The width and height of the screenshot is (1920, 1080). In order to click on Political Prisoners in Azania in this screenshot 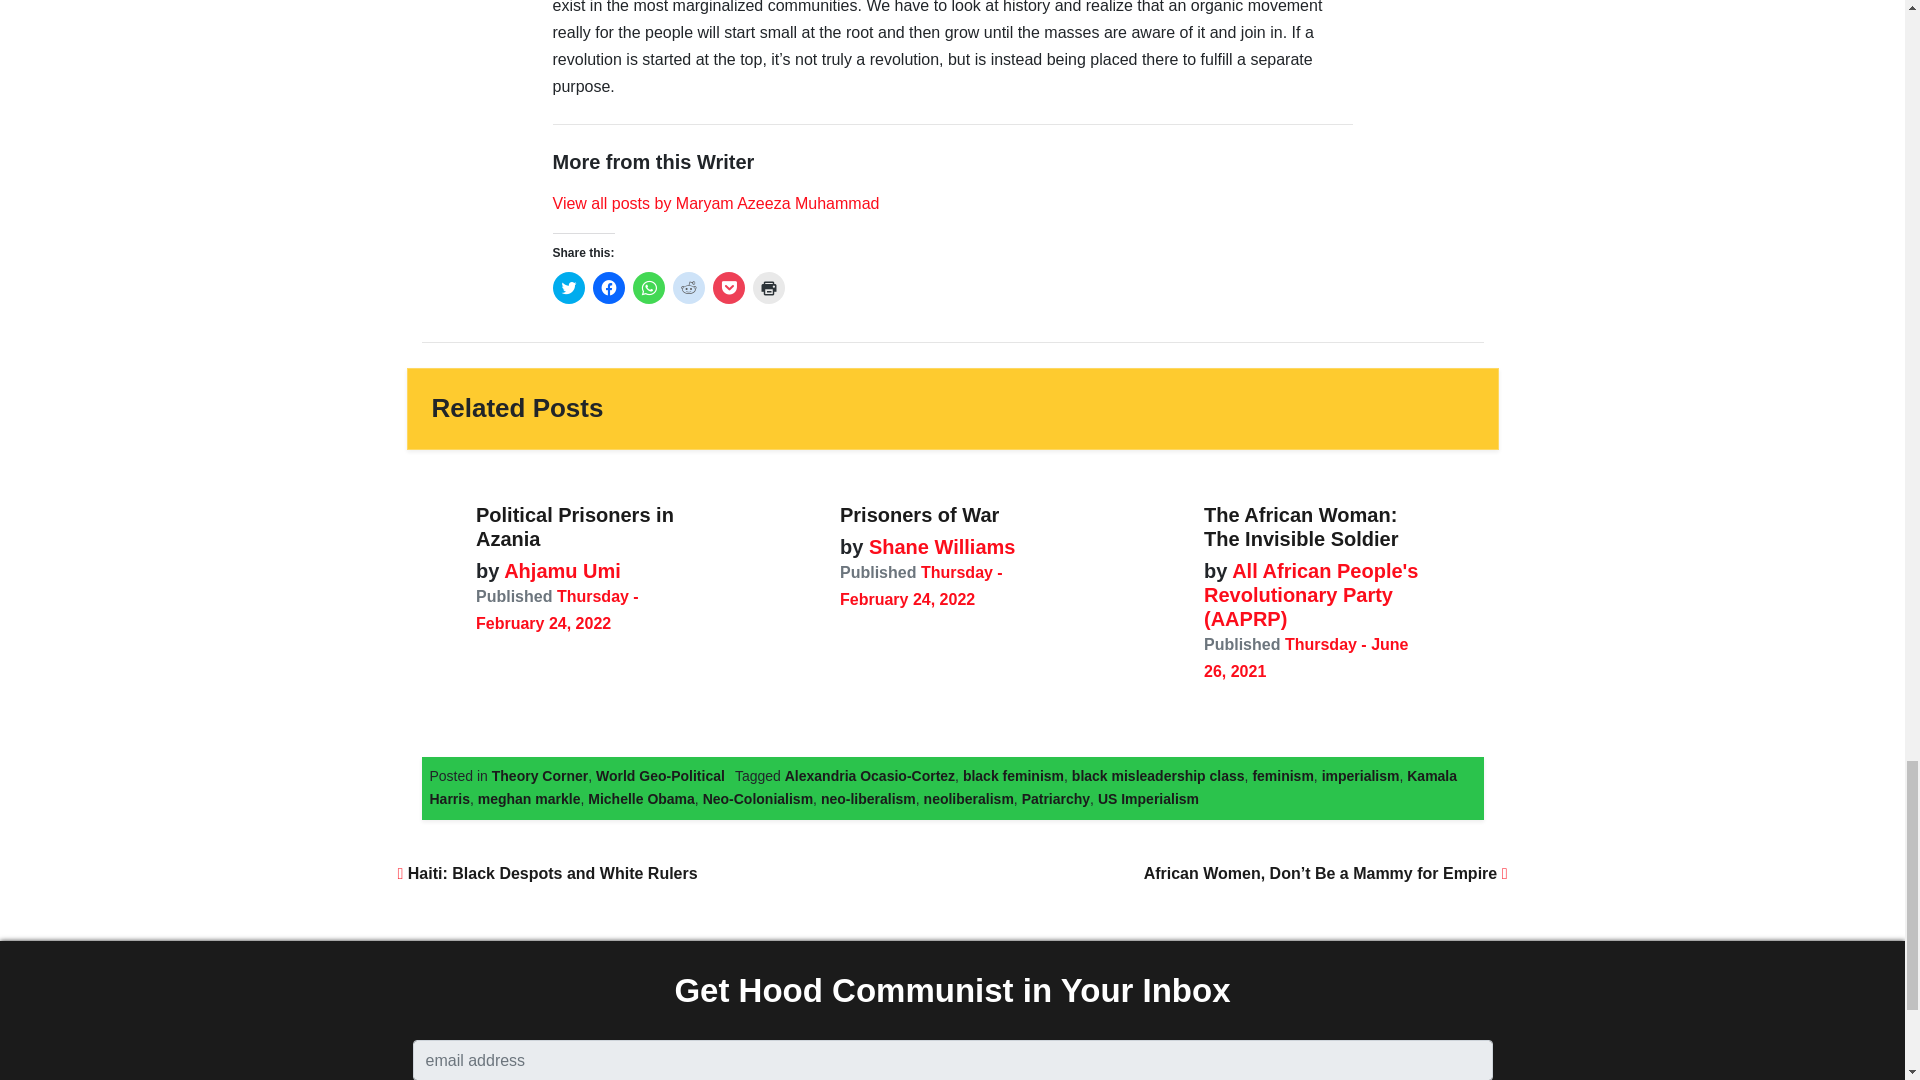, I will do `click(574, 526)`.